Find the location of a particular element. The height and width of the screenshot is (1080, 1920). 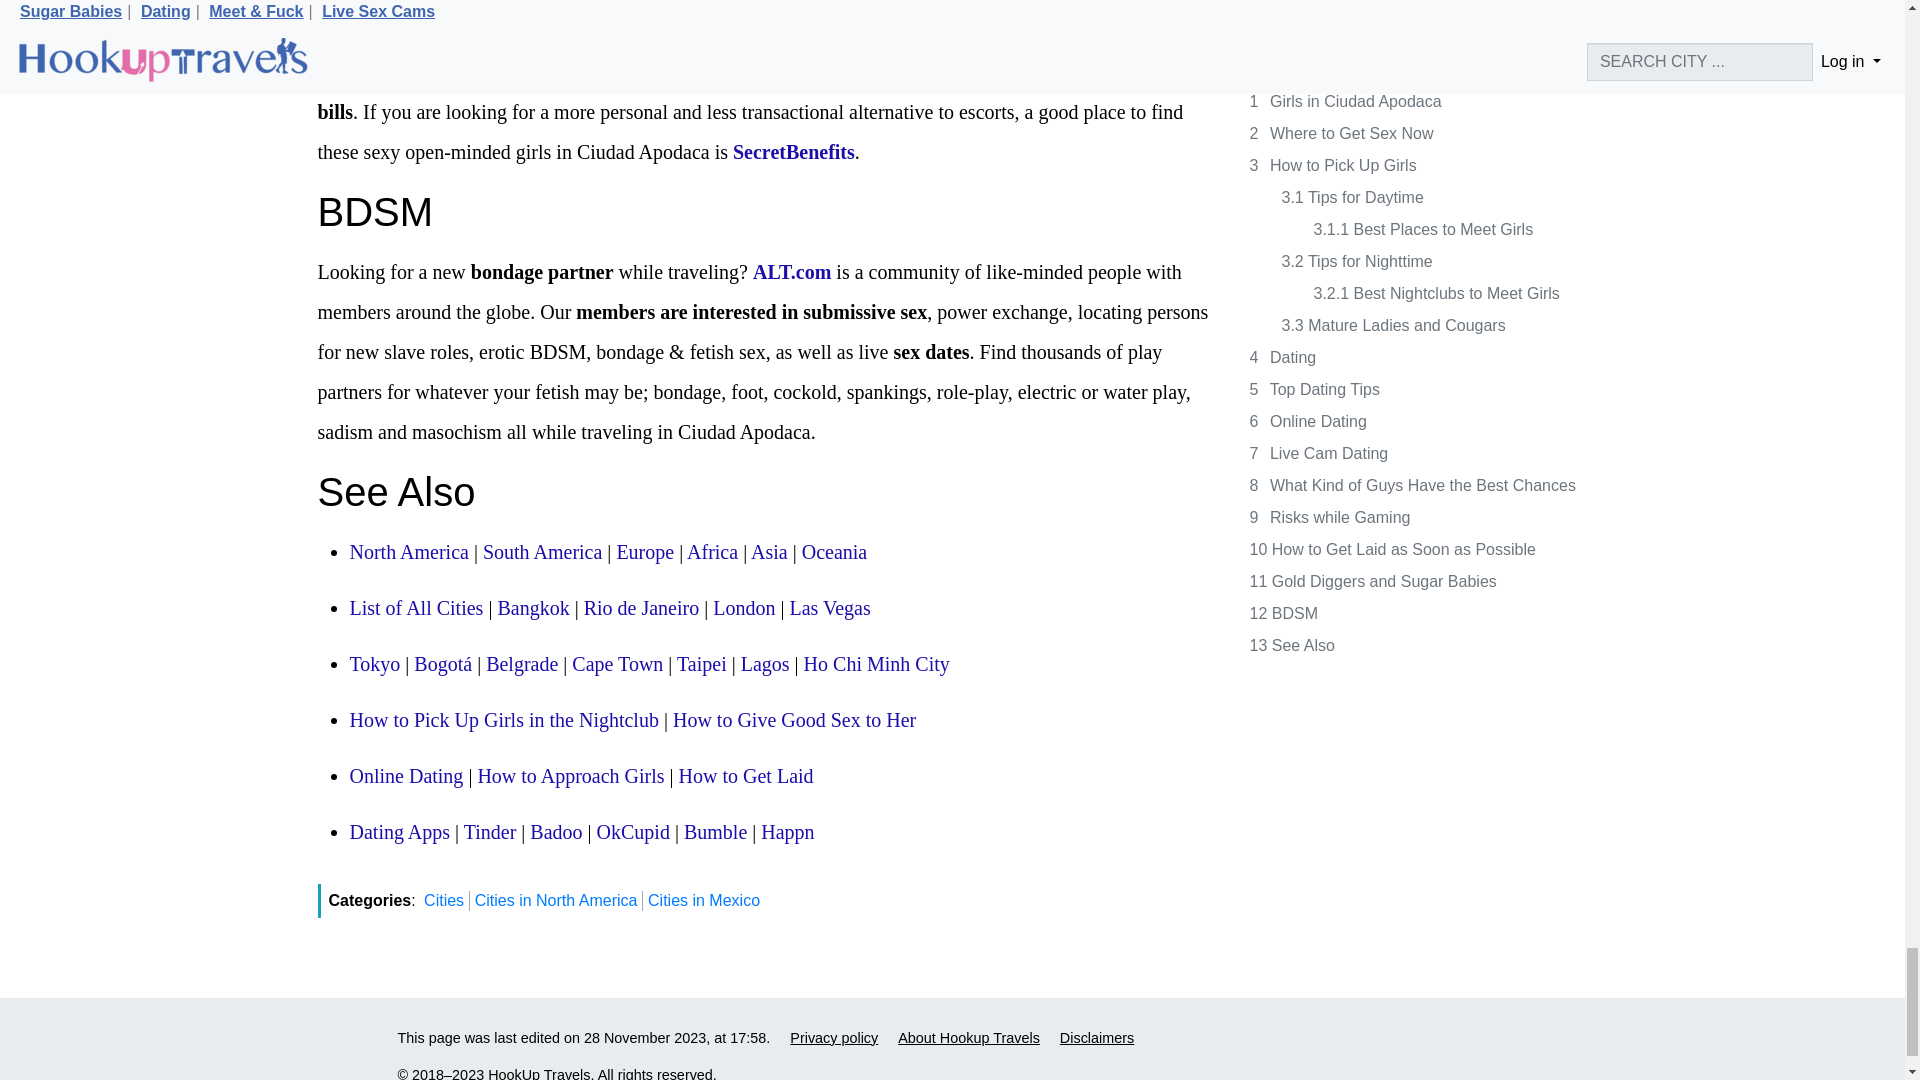

Oceania is located at coordinates (834, 552).